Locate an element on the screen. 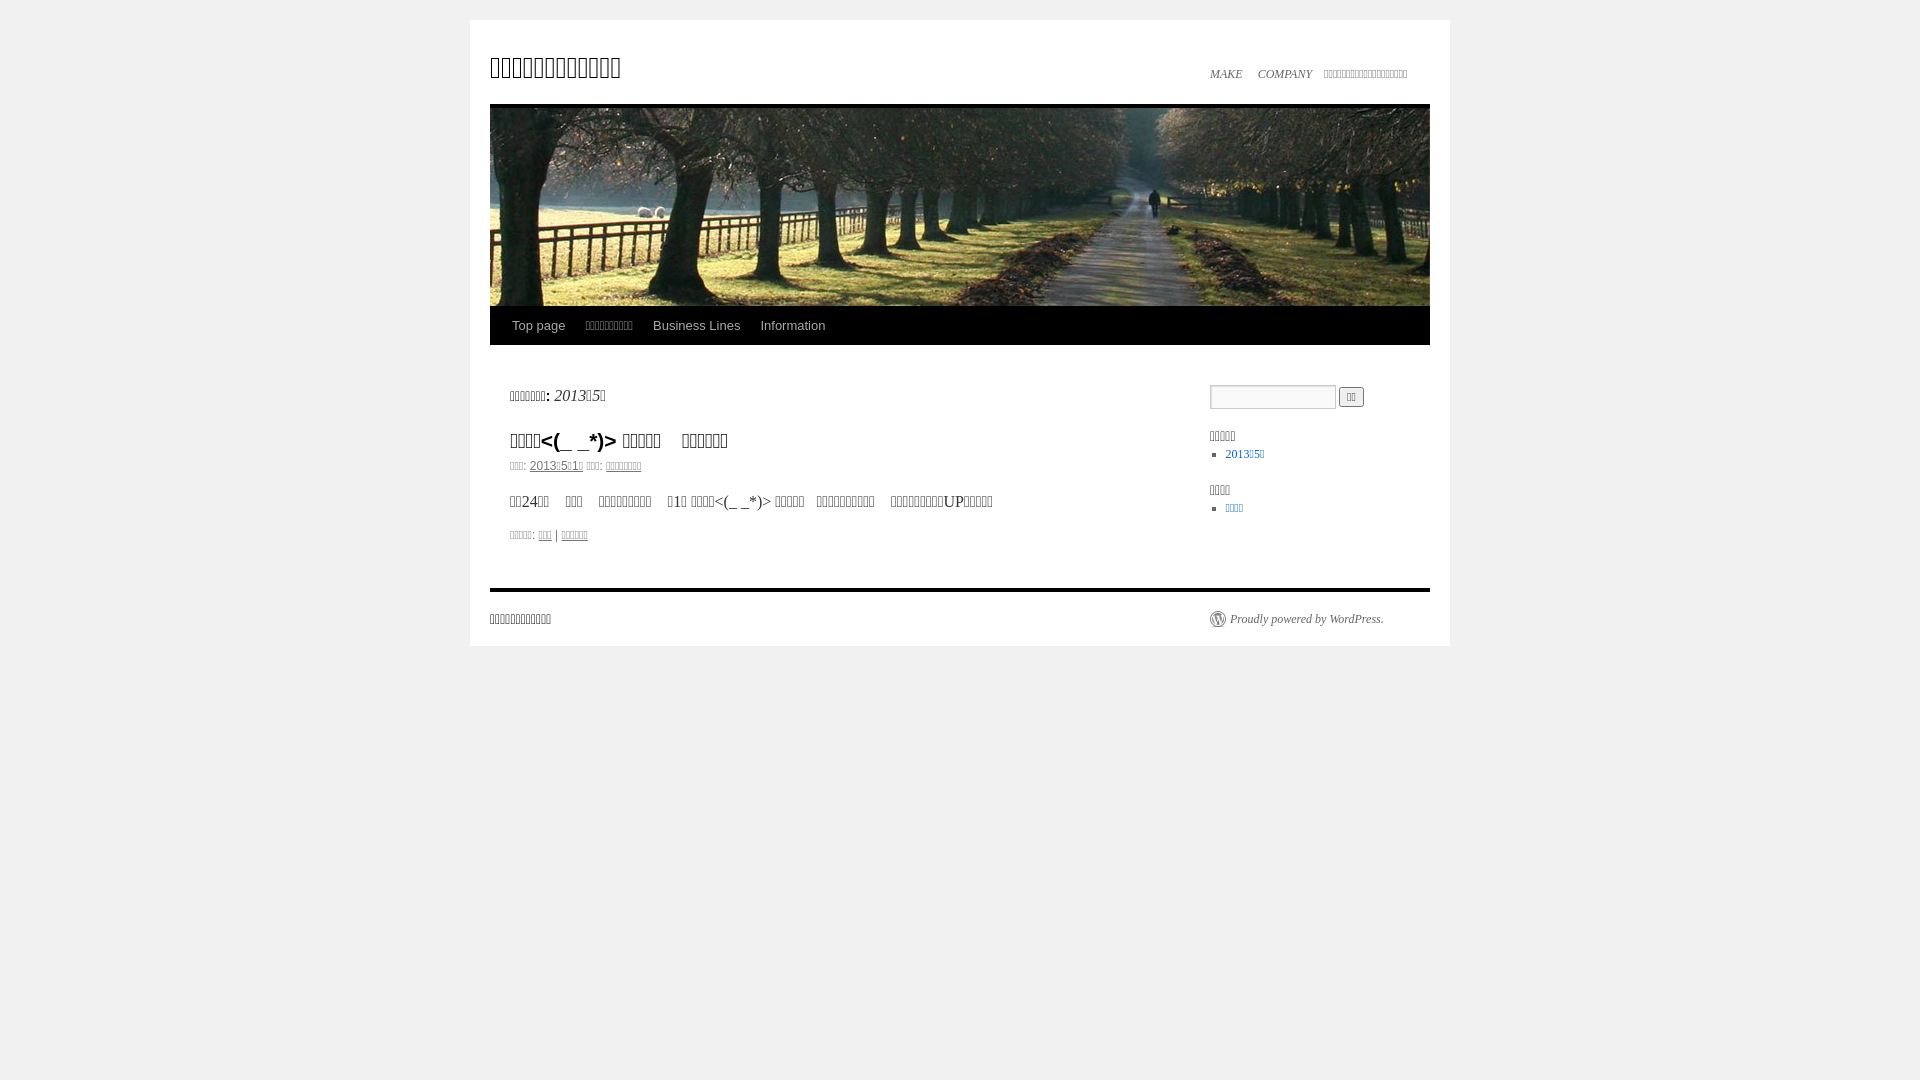  Proudly powered by WordPress. is located at coordinates (1297, 619).